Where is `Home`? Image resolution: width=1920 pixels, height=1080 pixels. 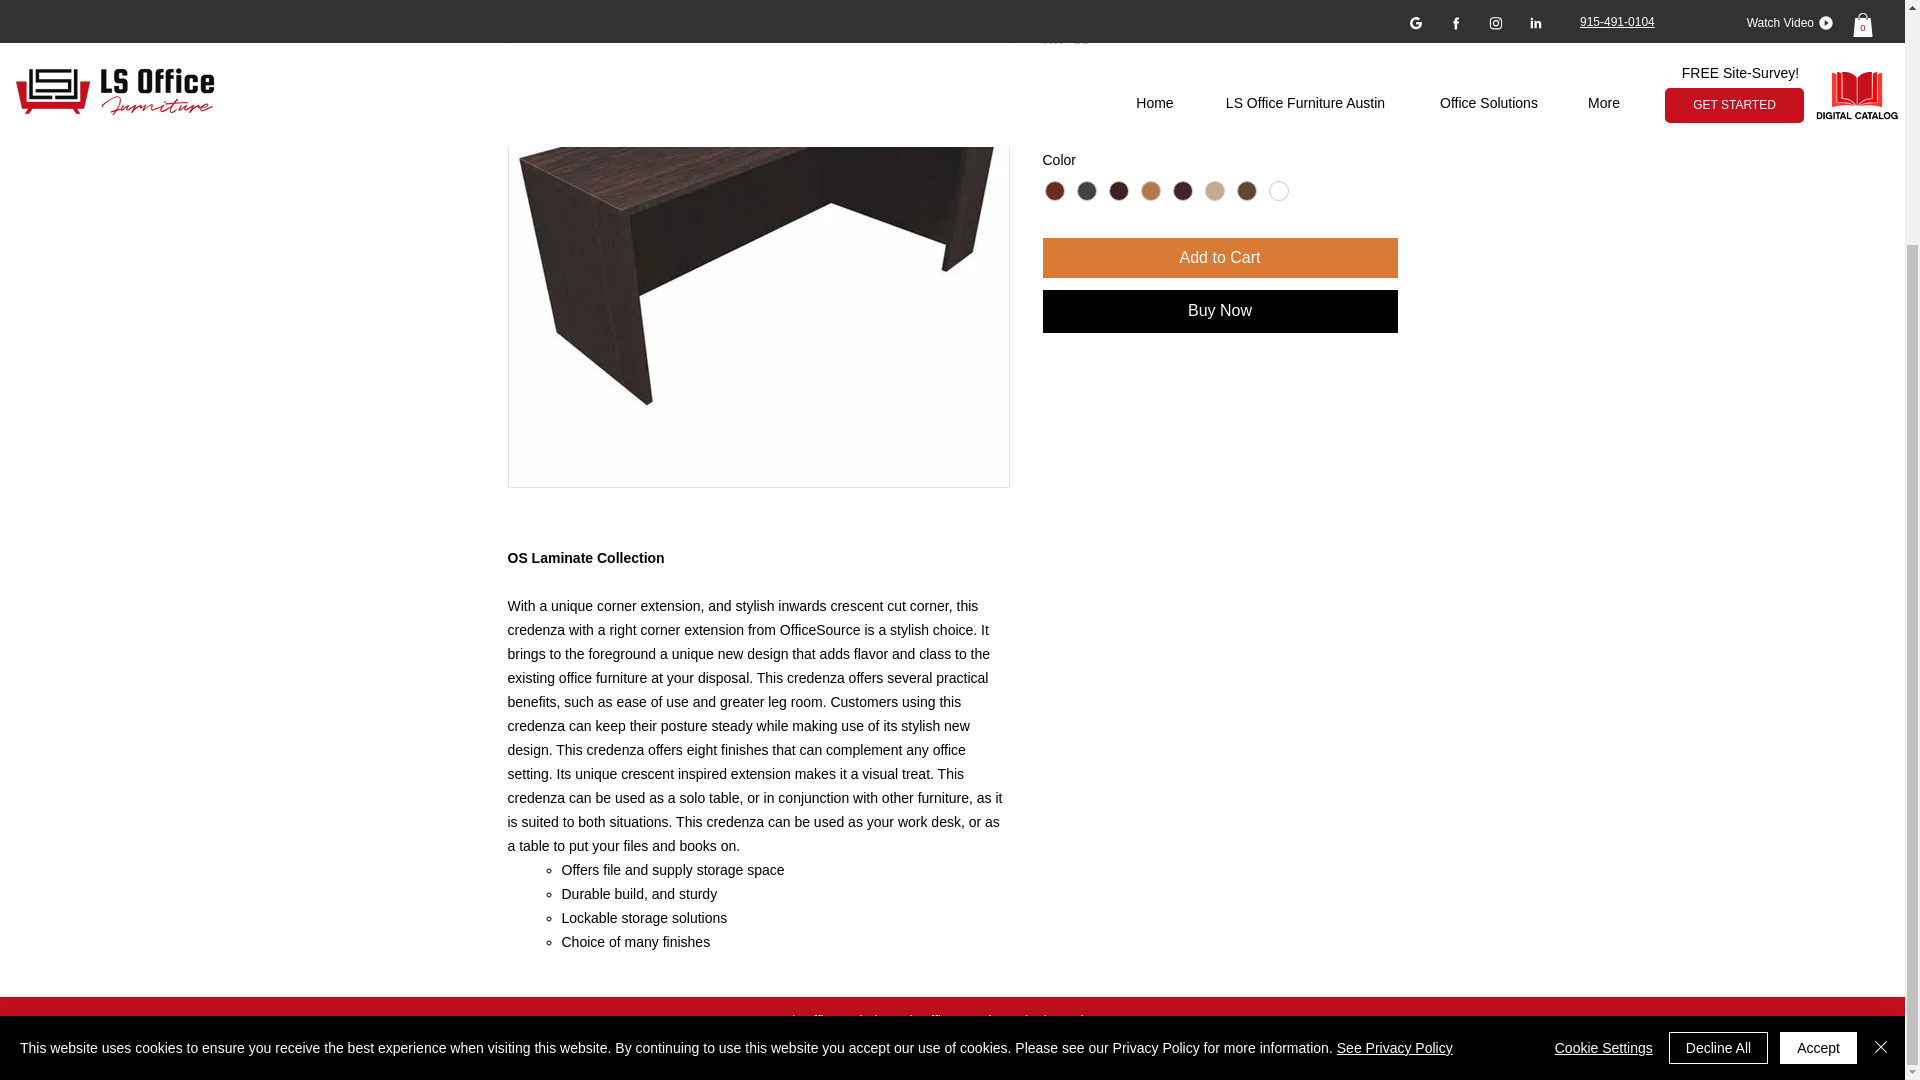 Home is located at coordinates (762, 1021).